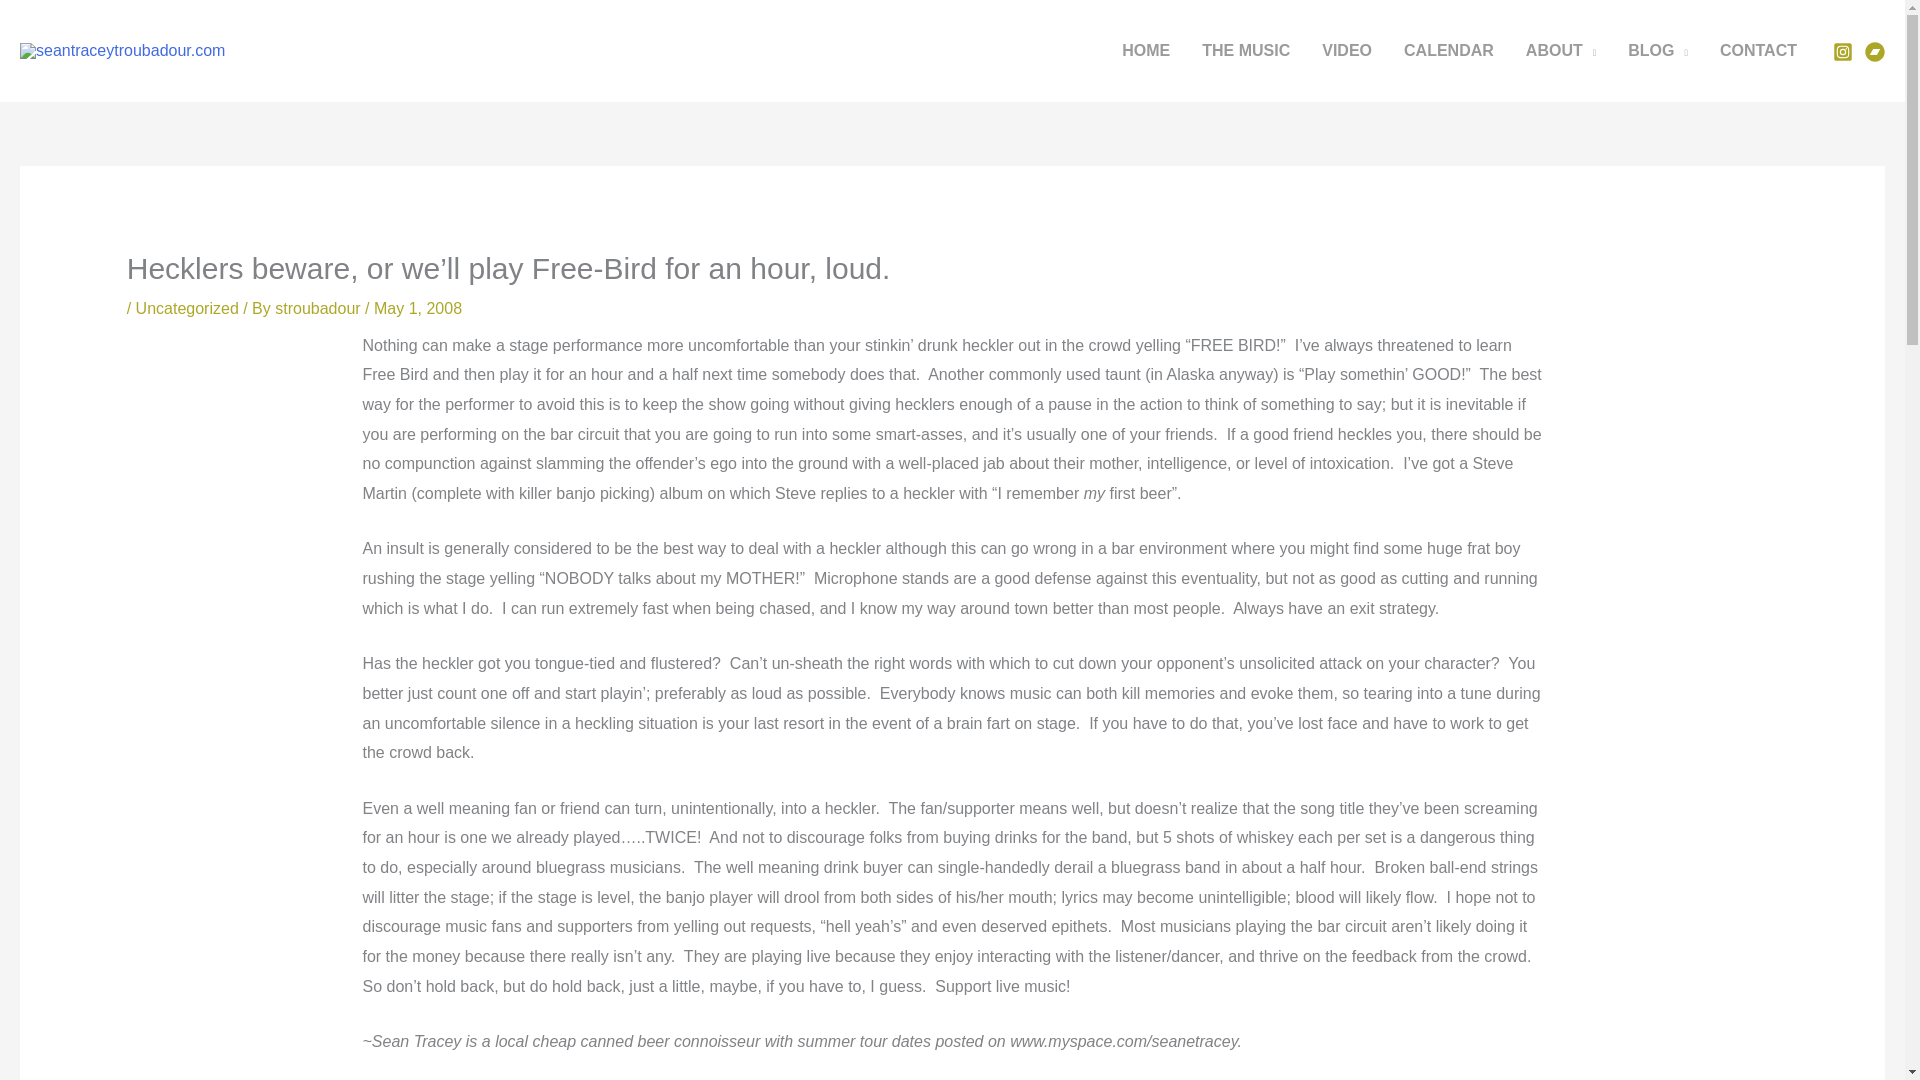 The height and width of the screenshot is (1080, 1920). Describe the element at coordinates (1658, 51) in the screenshot. I see `BLOG` at that location.